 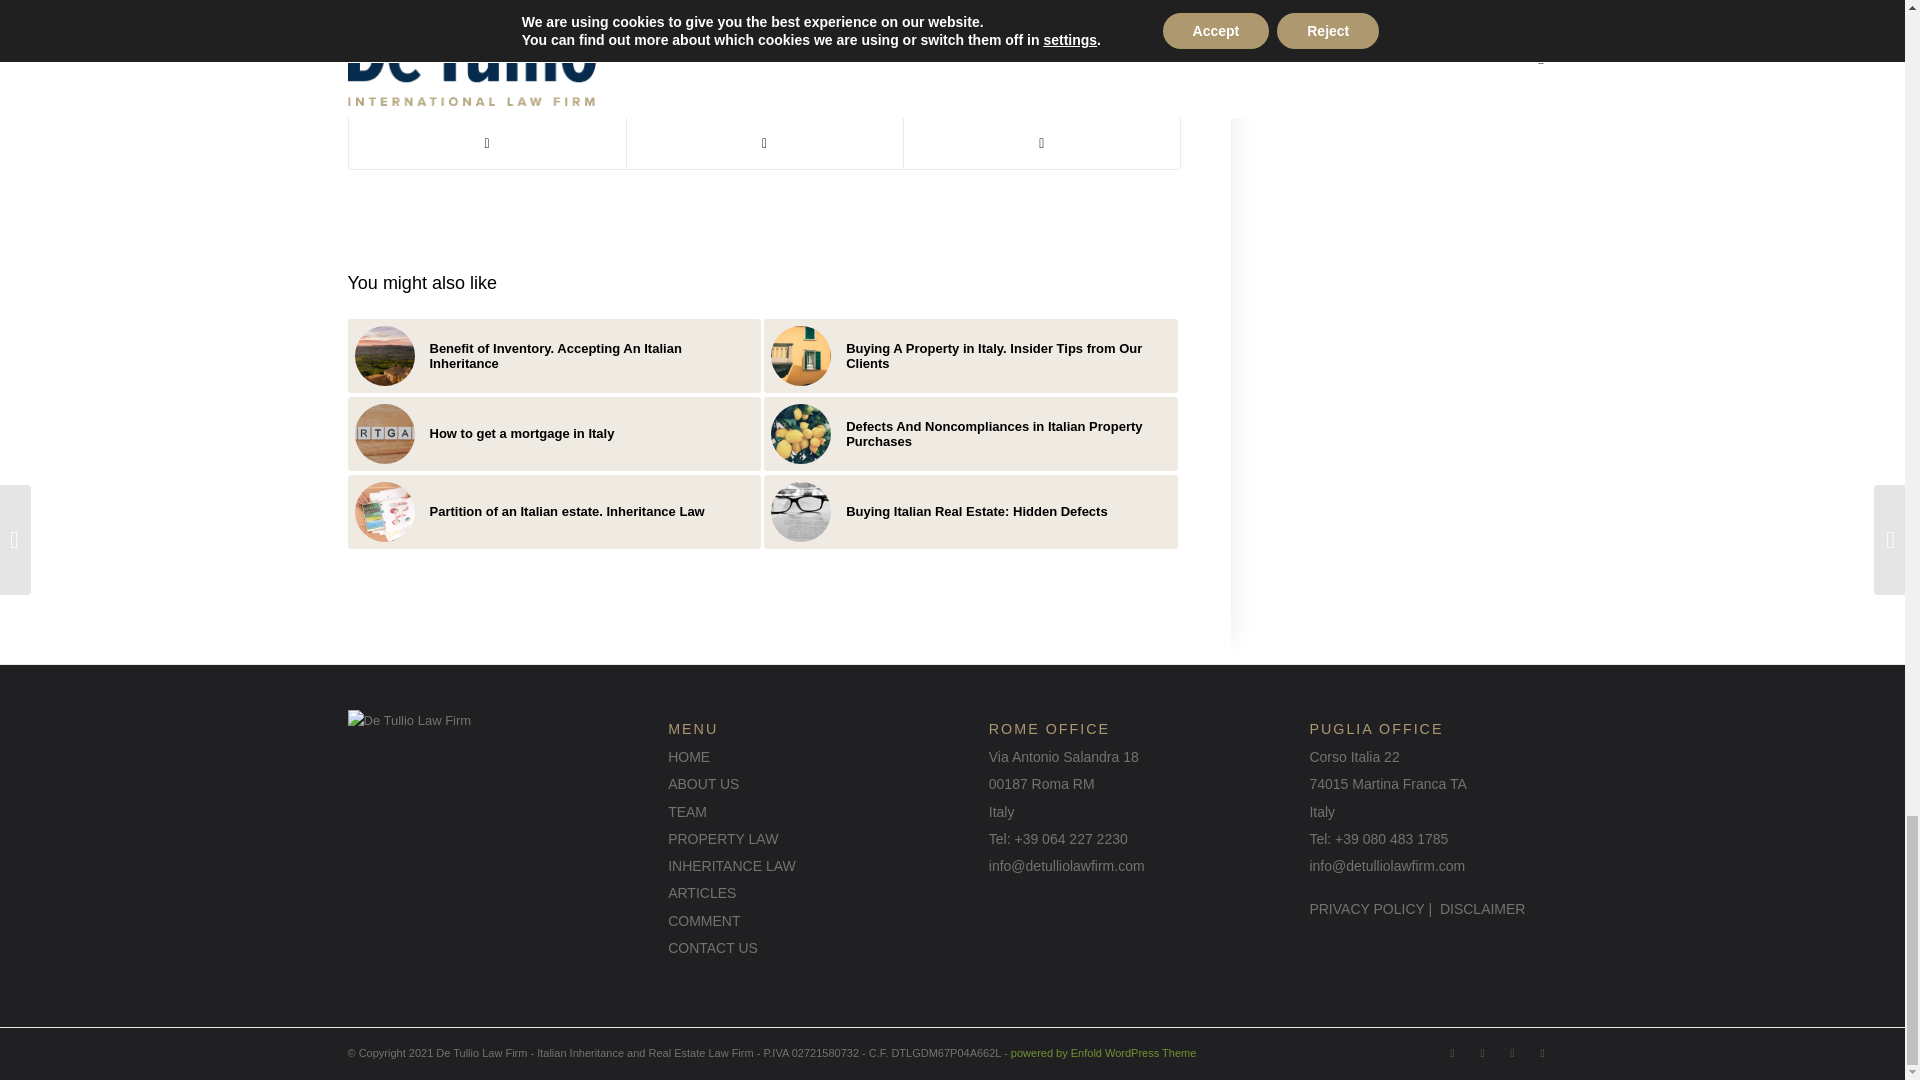 I want to click on Partition of an Italian estate. Inheritance Law, so click(x=554, y=512).